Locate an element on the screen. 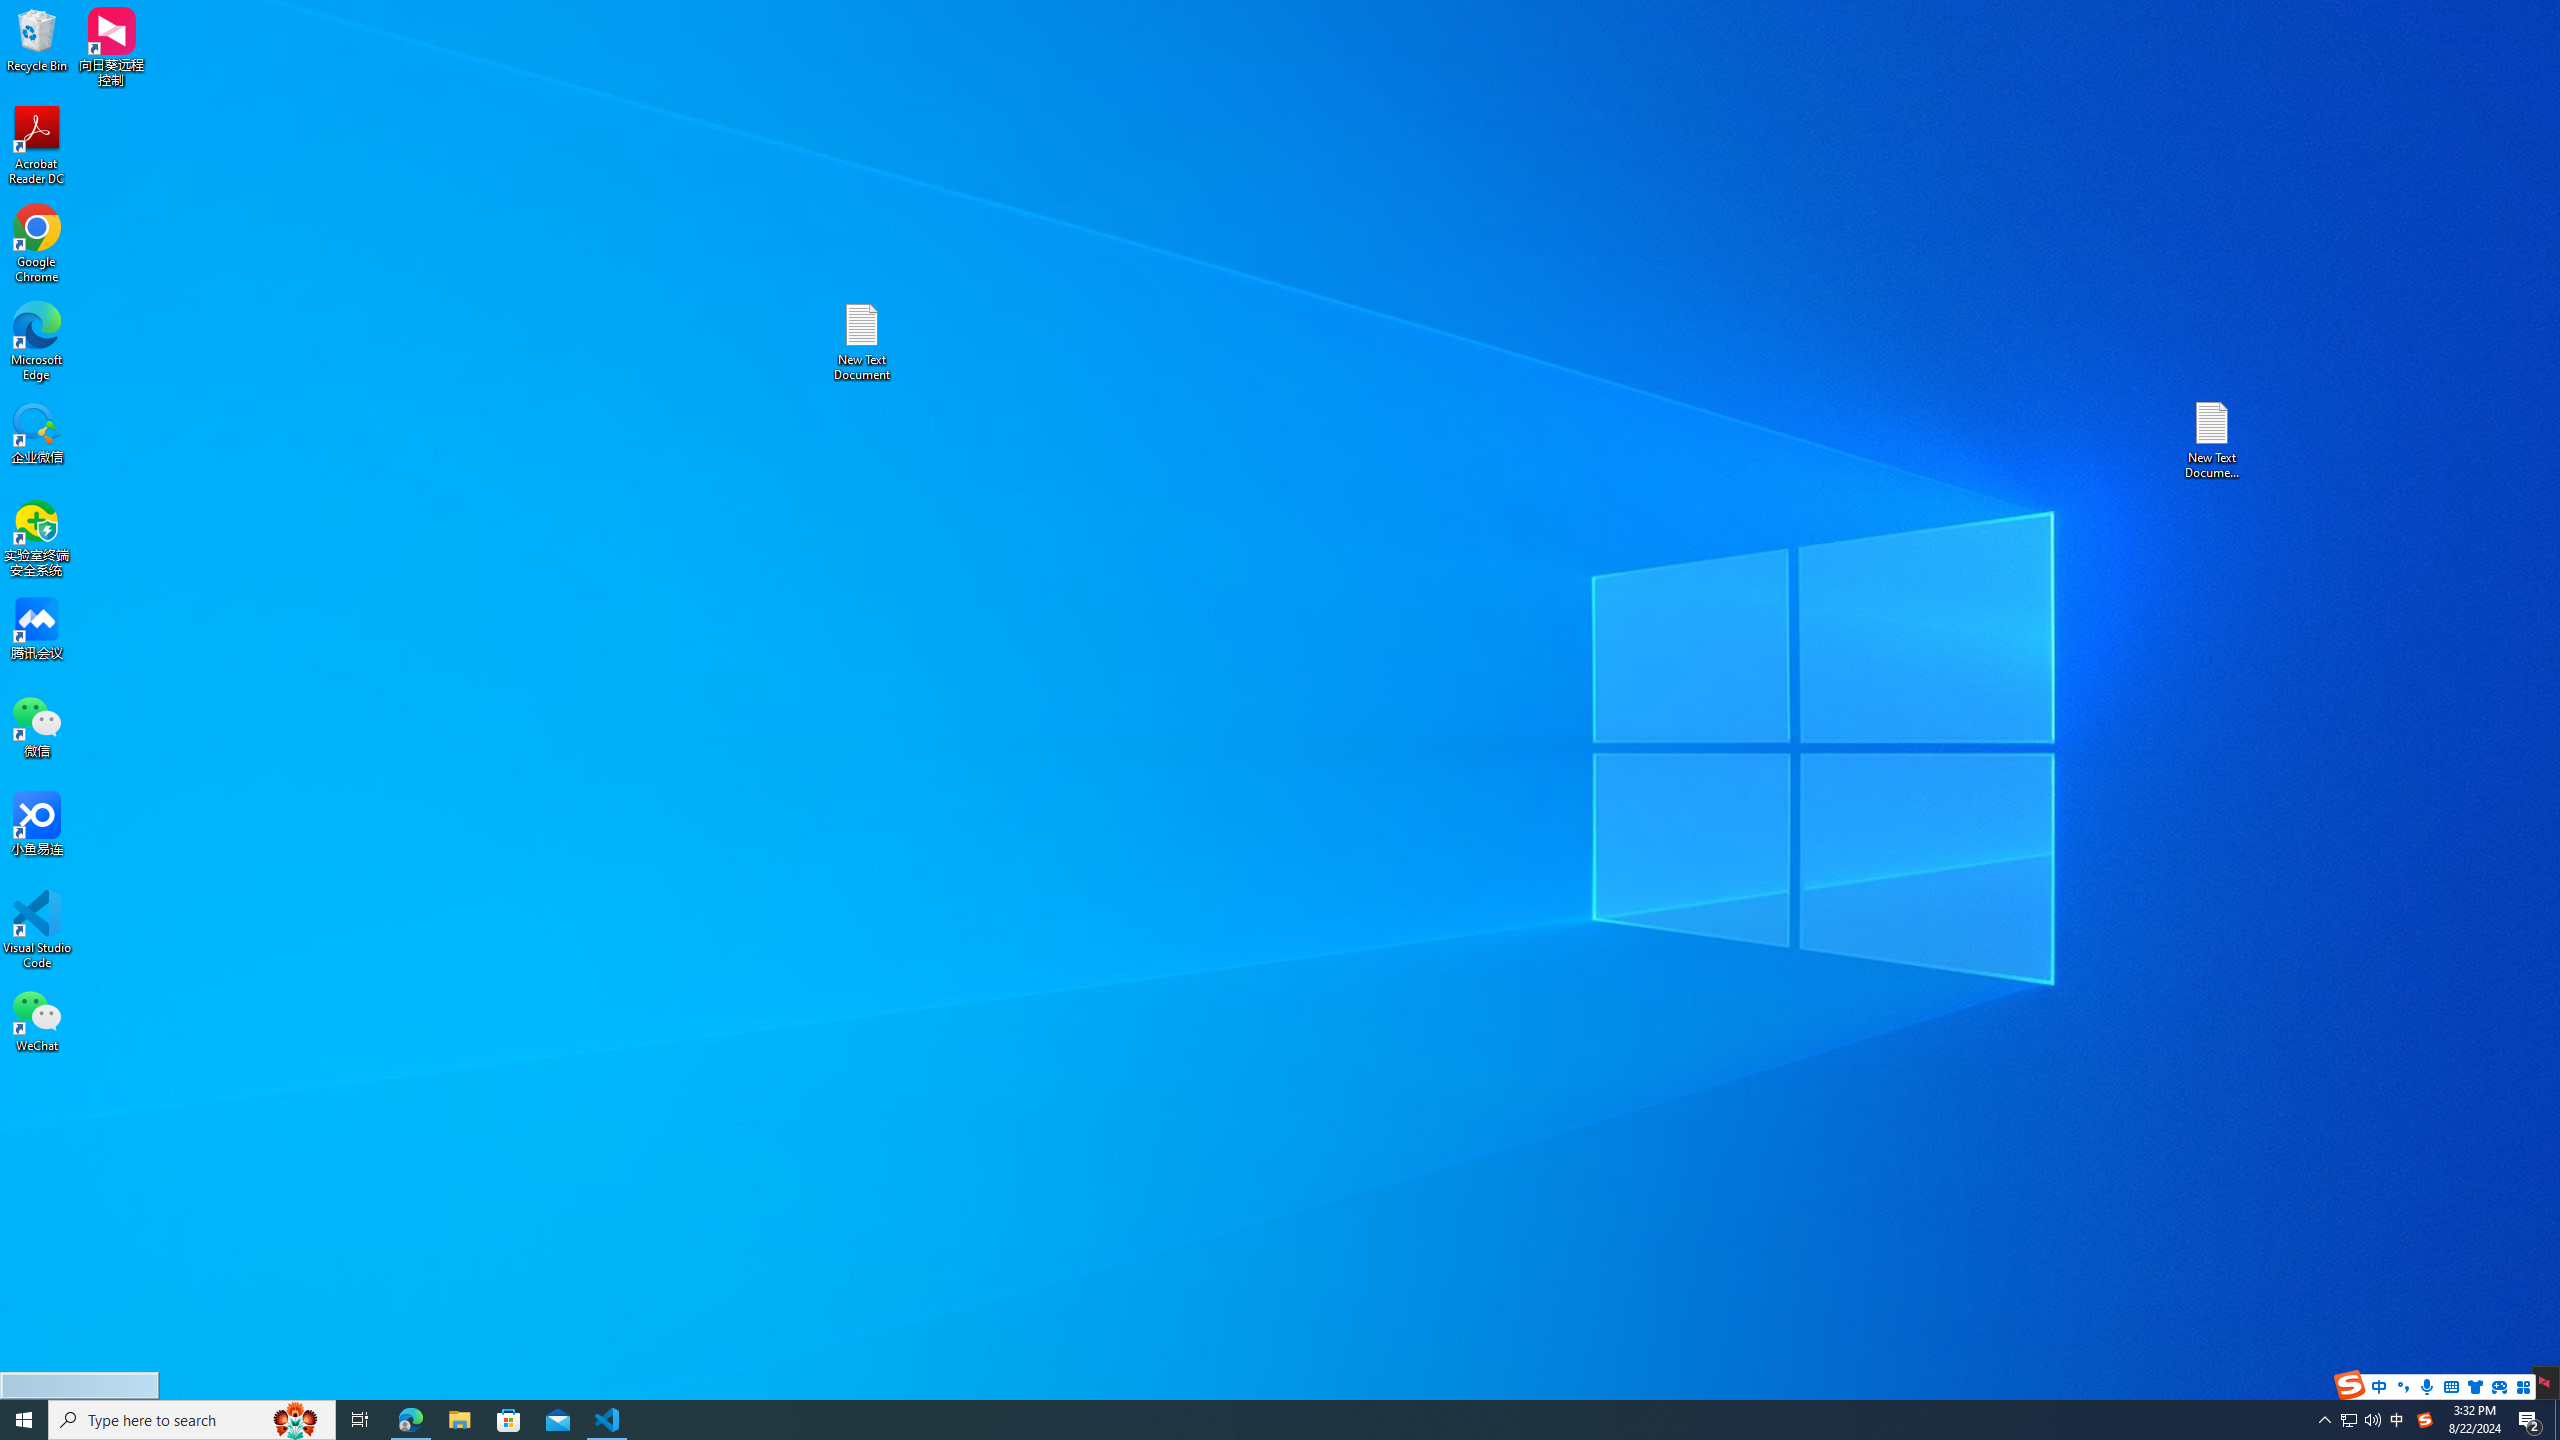 This screenshot has width=2560, height=1440. Google Chrome is located at coordinates (37, 244).